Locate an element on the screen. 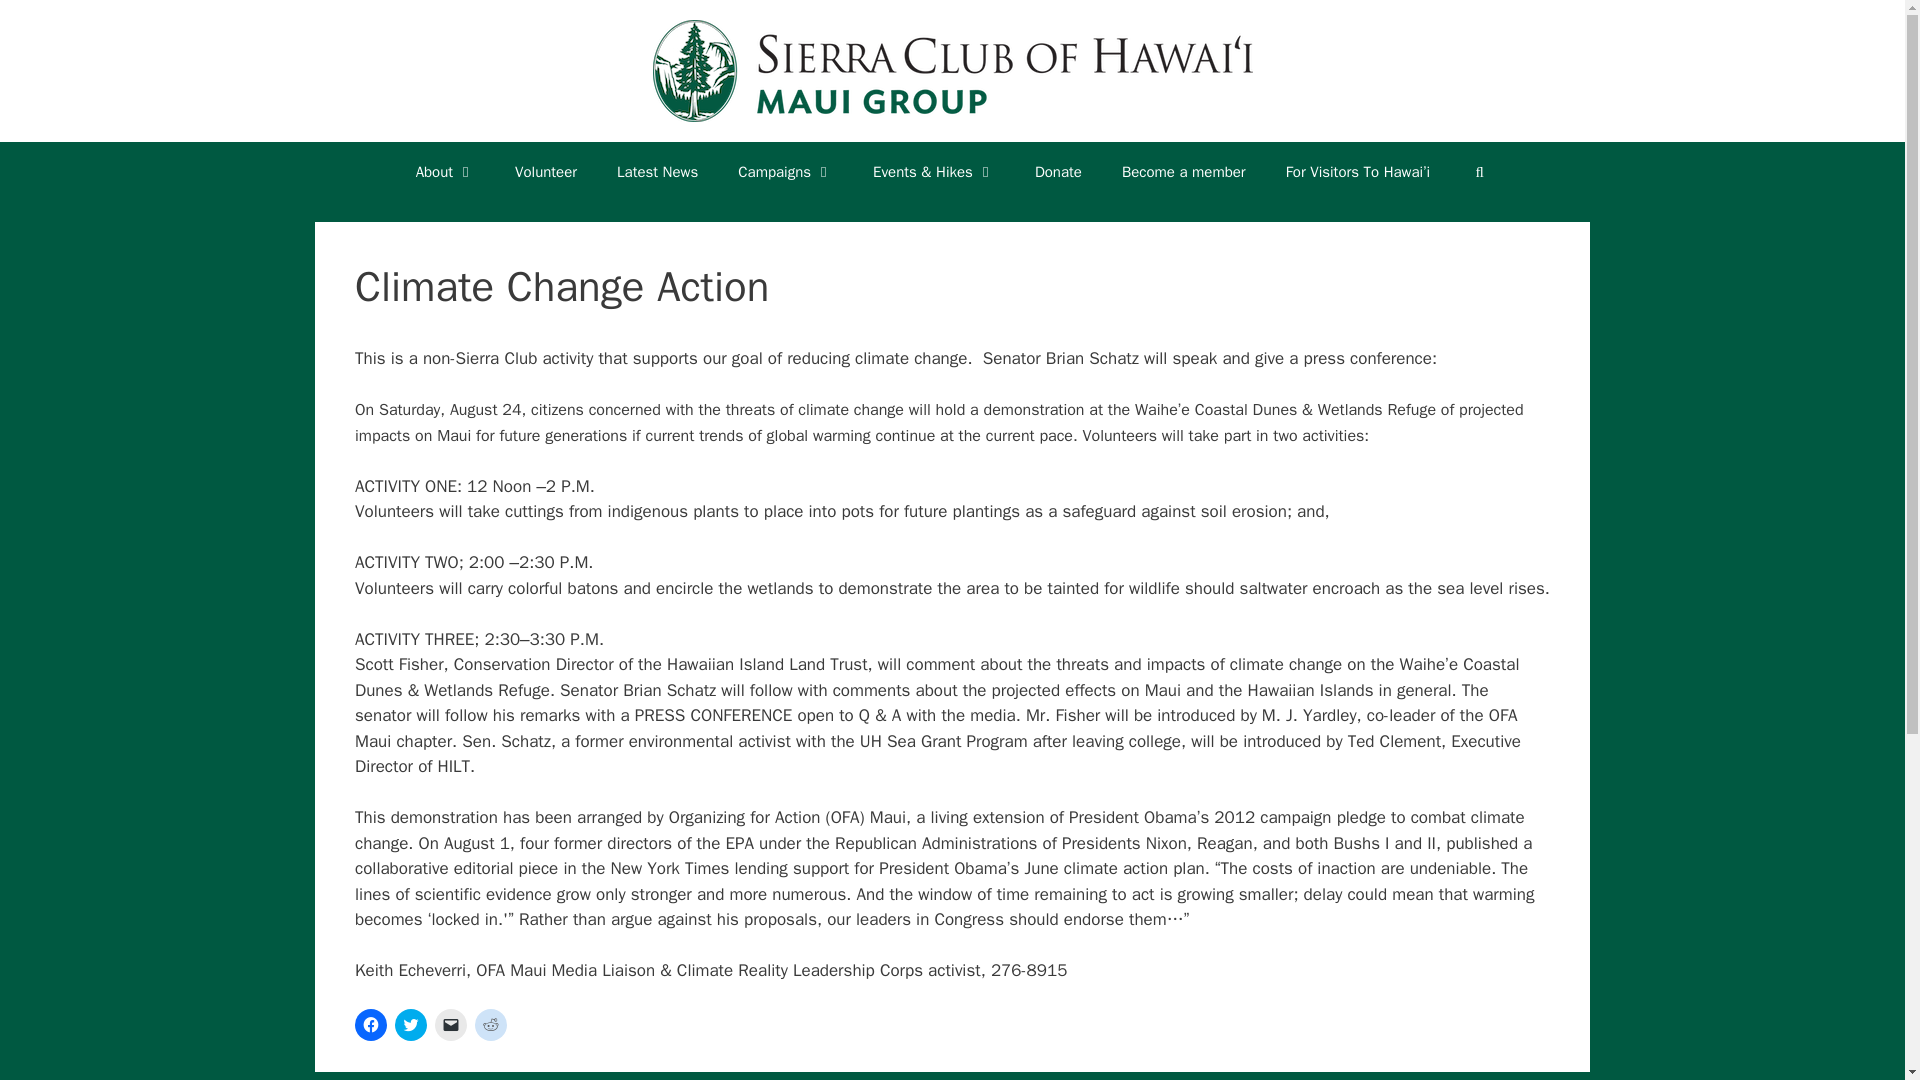 This screenshot has height=1080, width=1920. Click to share on Twitter is located at coordinates (410, 1024).